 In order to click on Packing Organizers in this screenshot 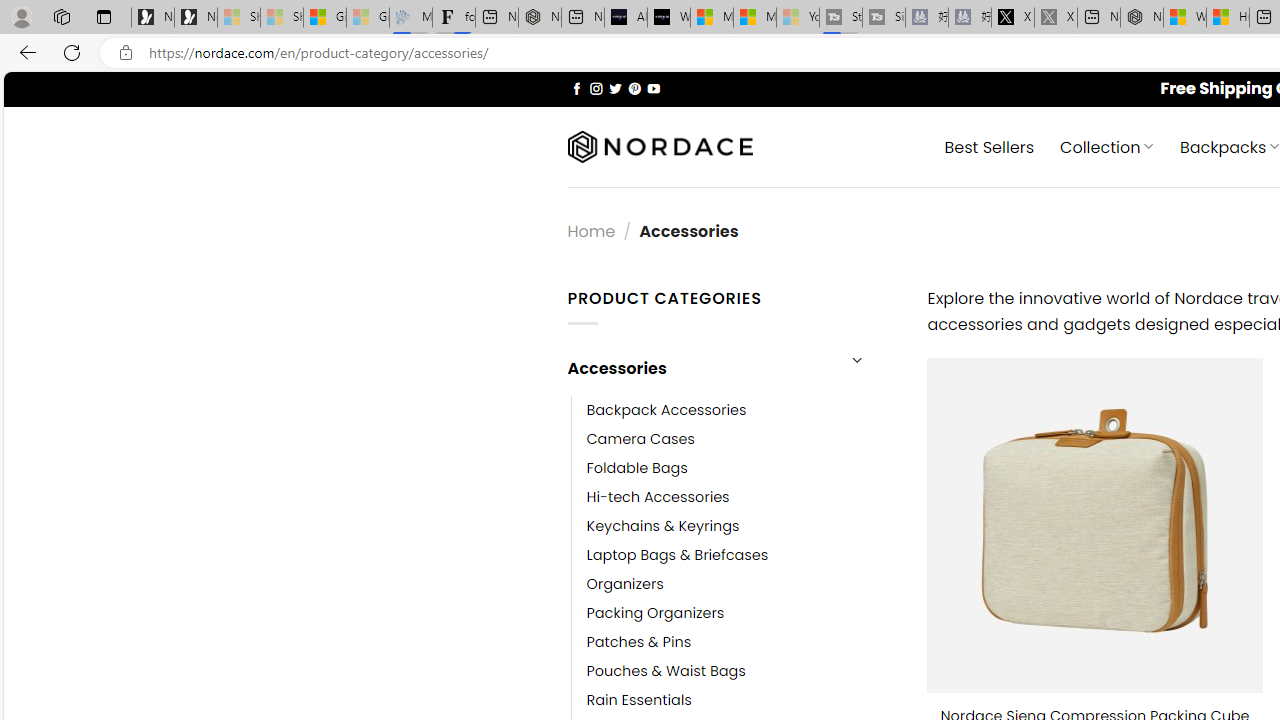, I will do `click(742, 614)`.